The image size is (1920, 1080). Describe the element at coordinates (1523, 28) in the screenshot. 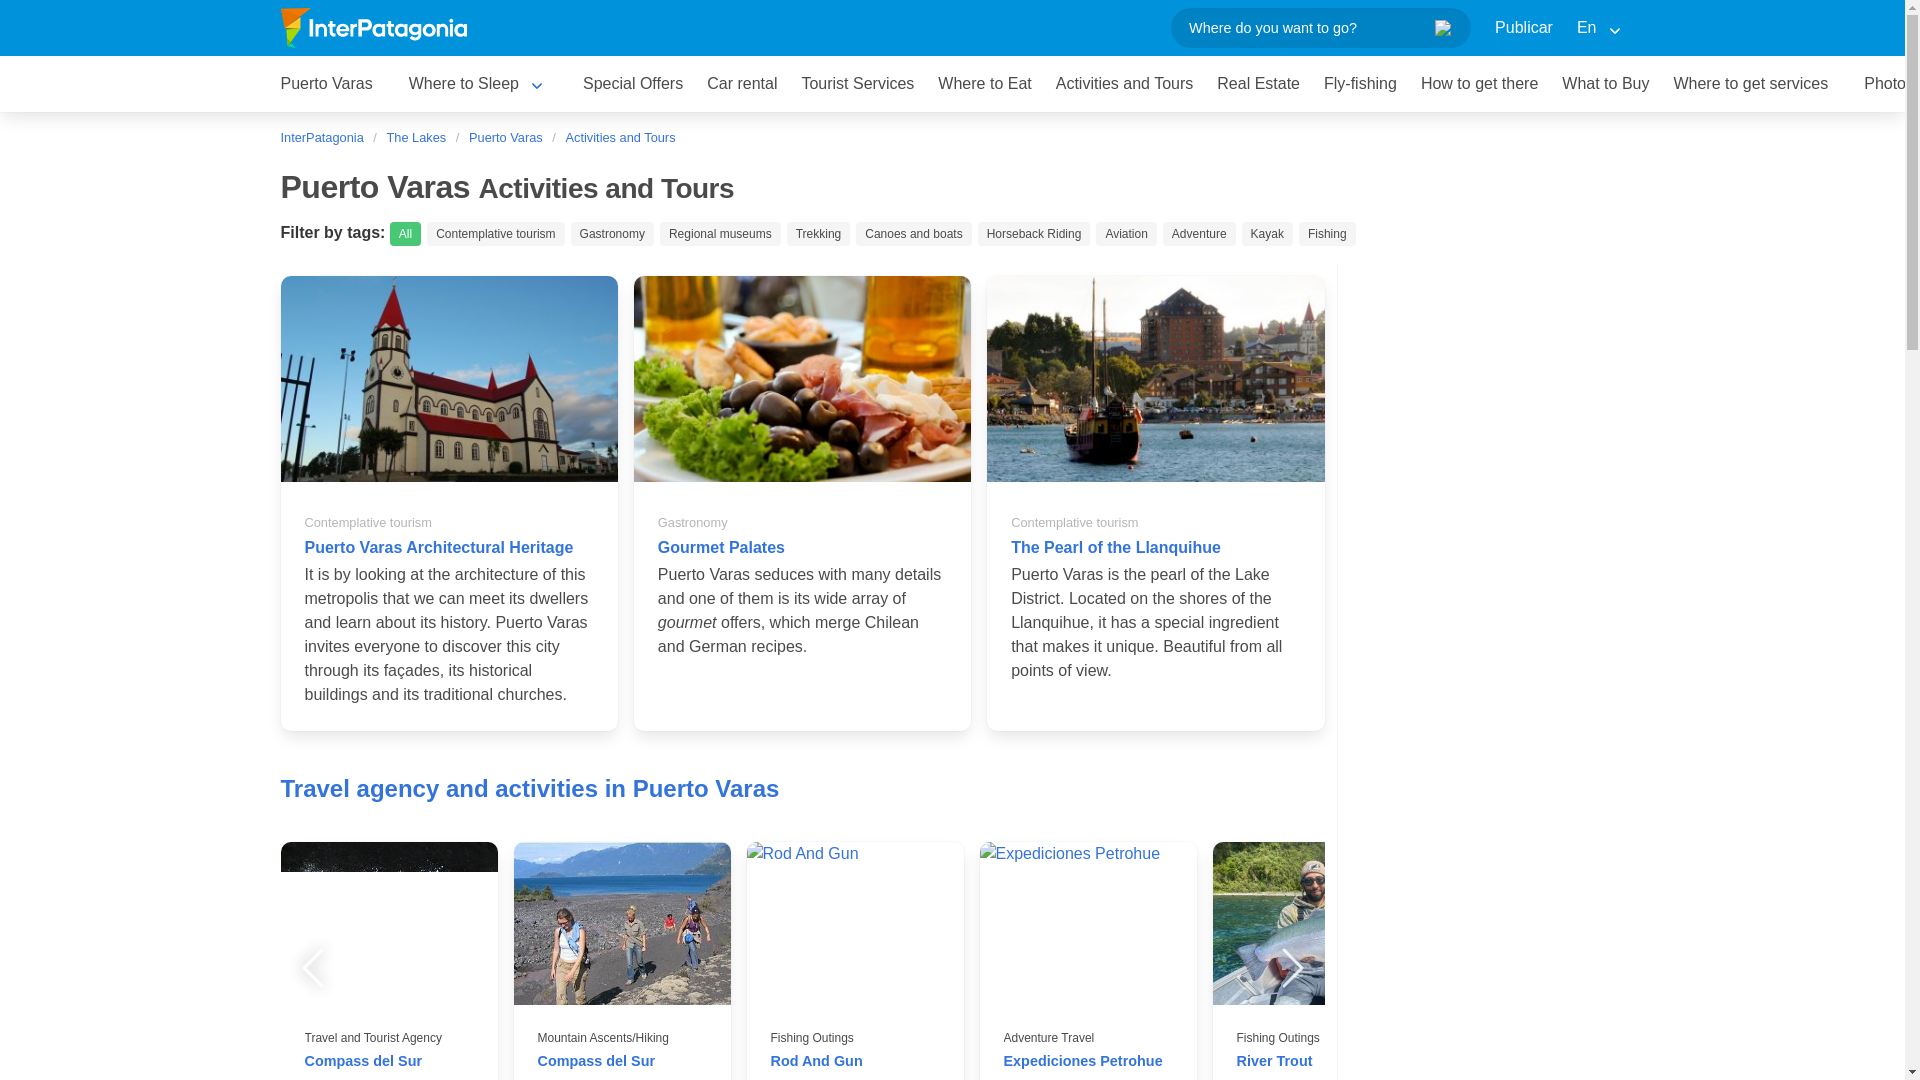

I see `Publicar` at that location.